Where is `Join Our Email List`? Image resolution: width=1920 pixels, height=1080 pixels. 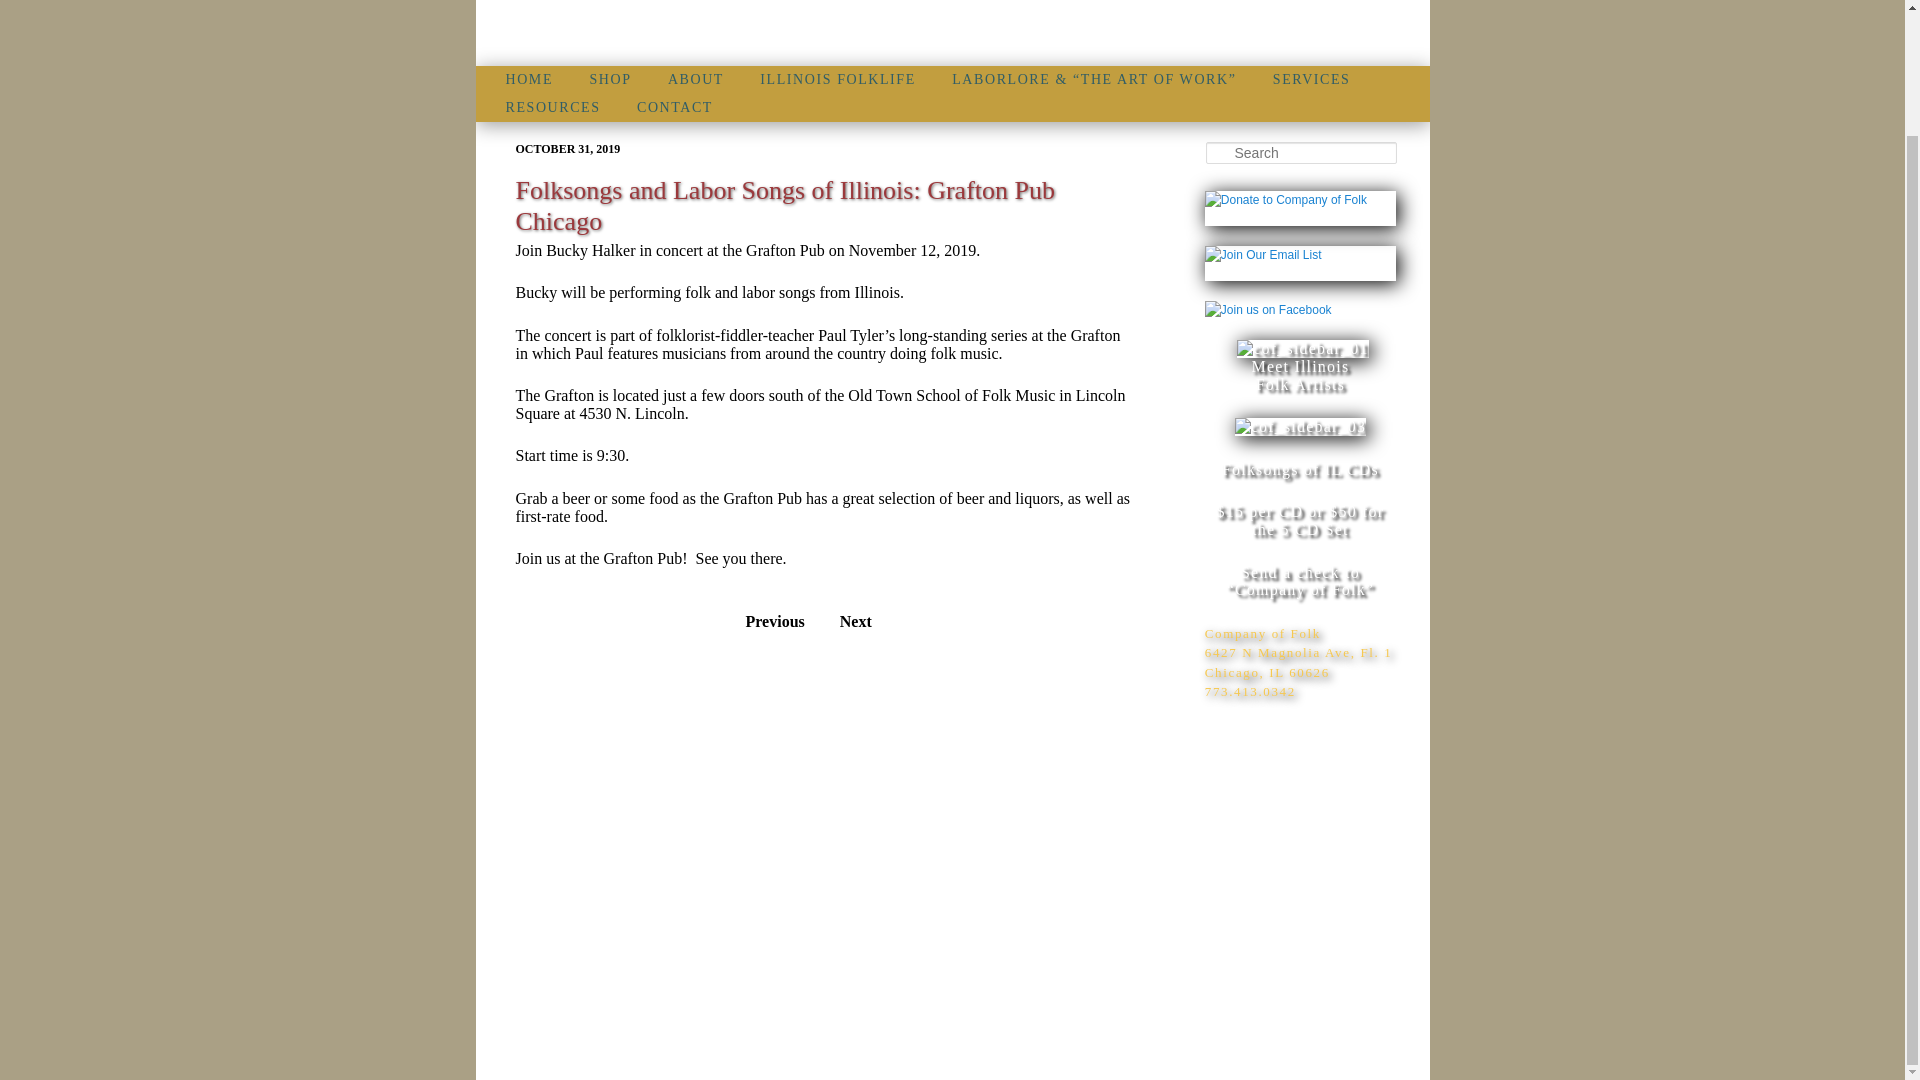
Join Our Email List is located at coordinates (1264, 256).